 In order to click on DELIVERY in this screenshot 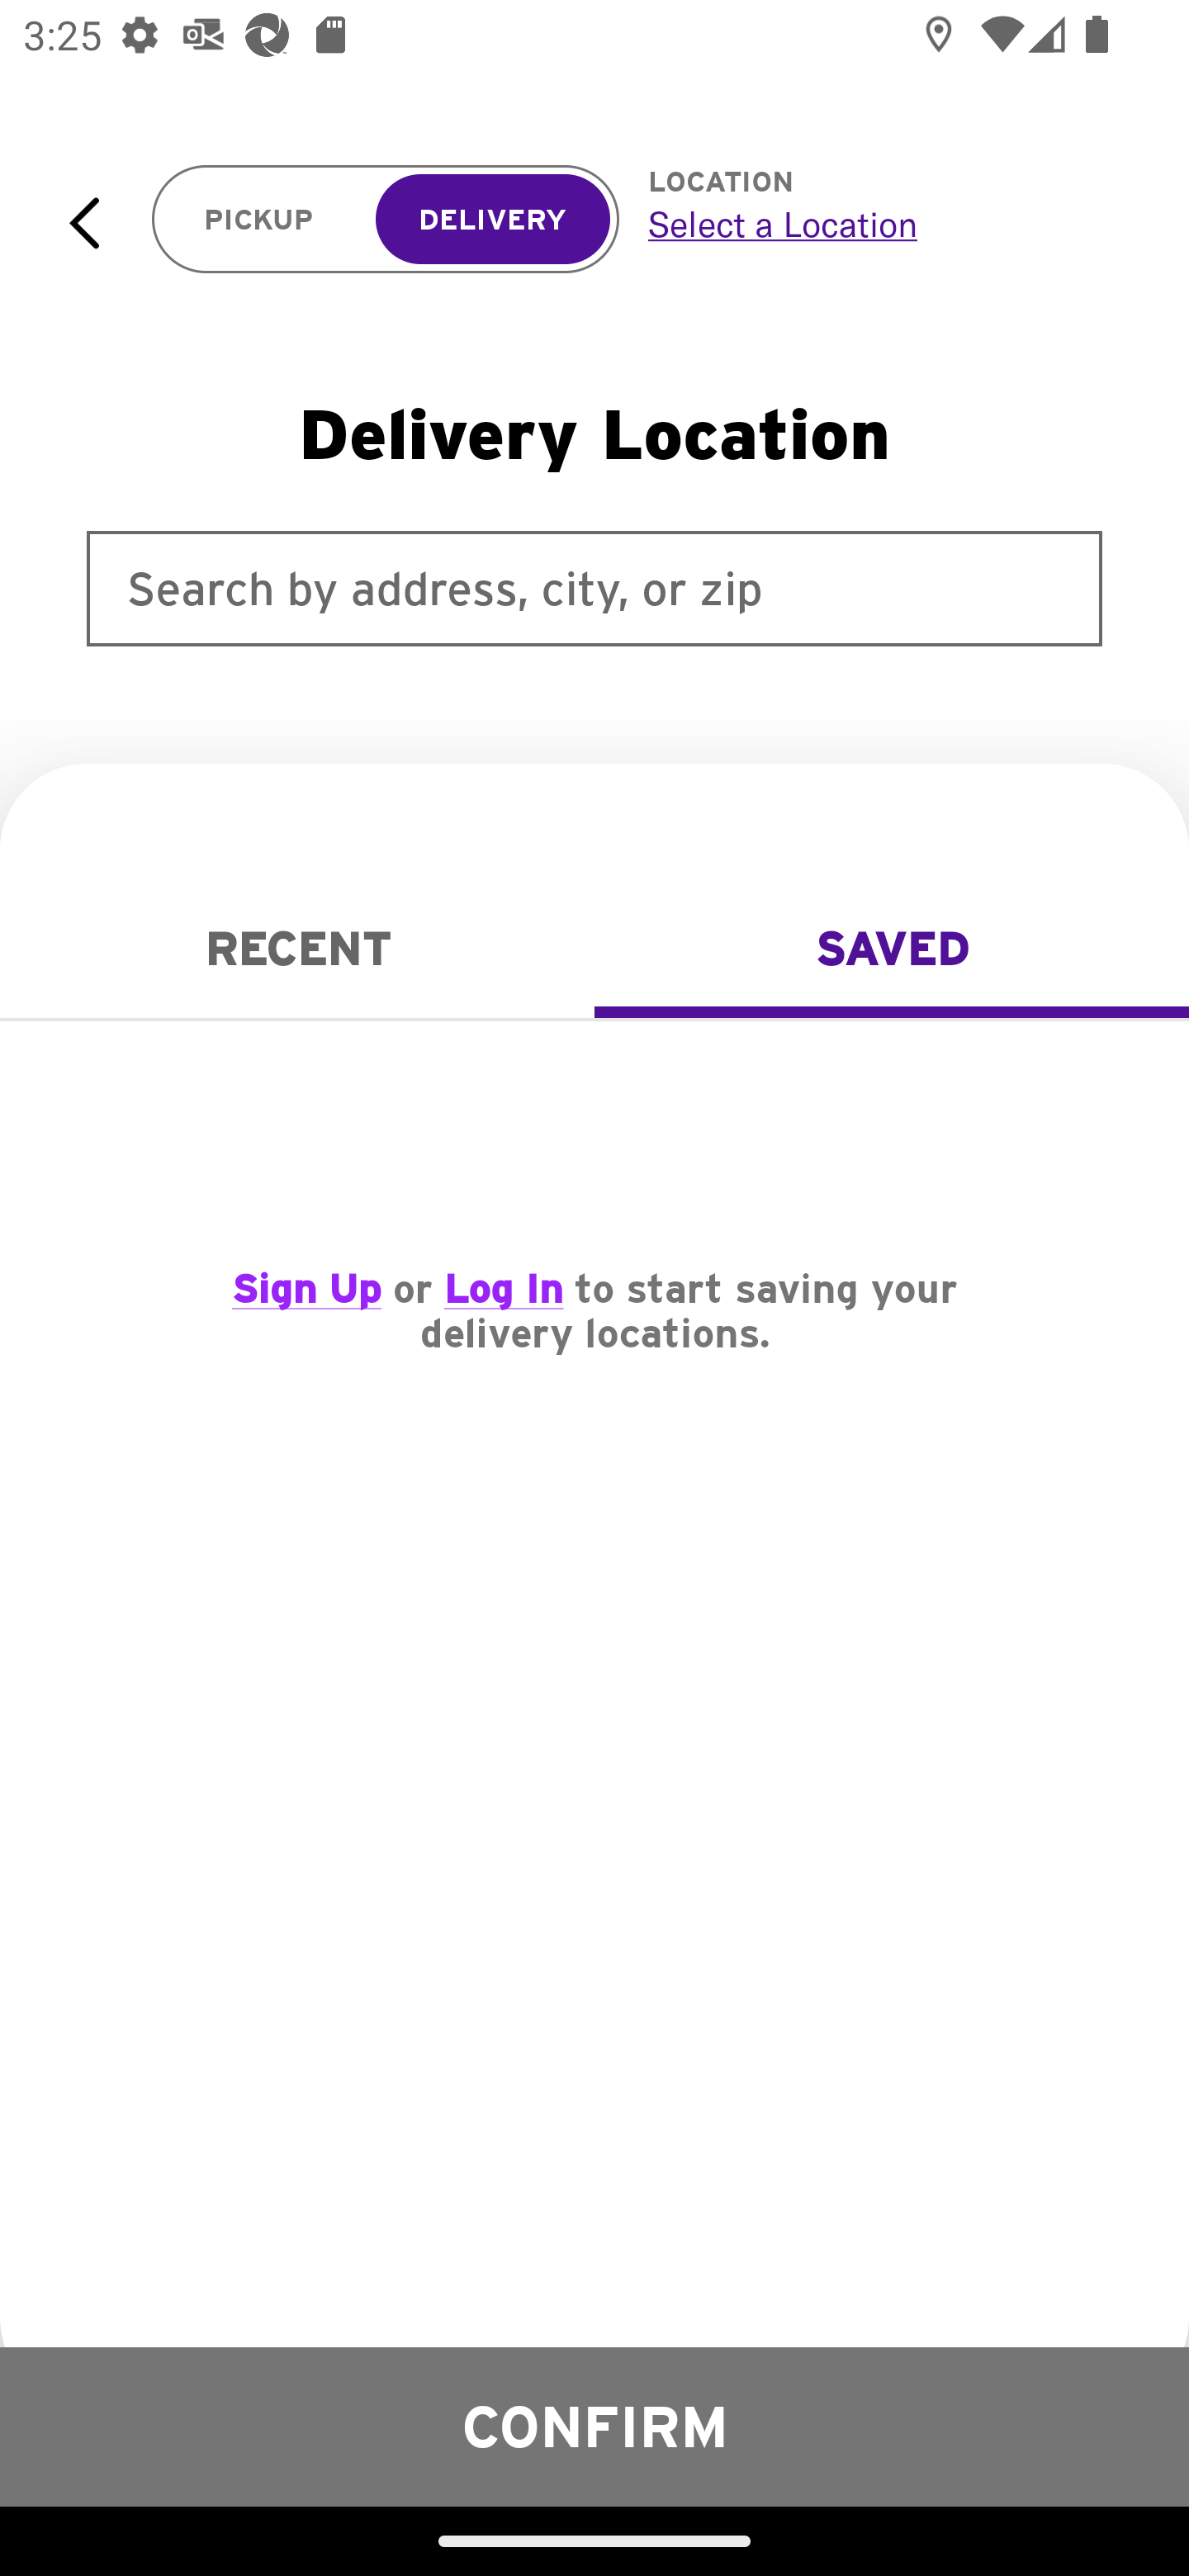, I will do `click(492, 220)`.